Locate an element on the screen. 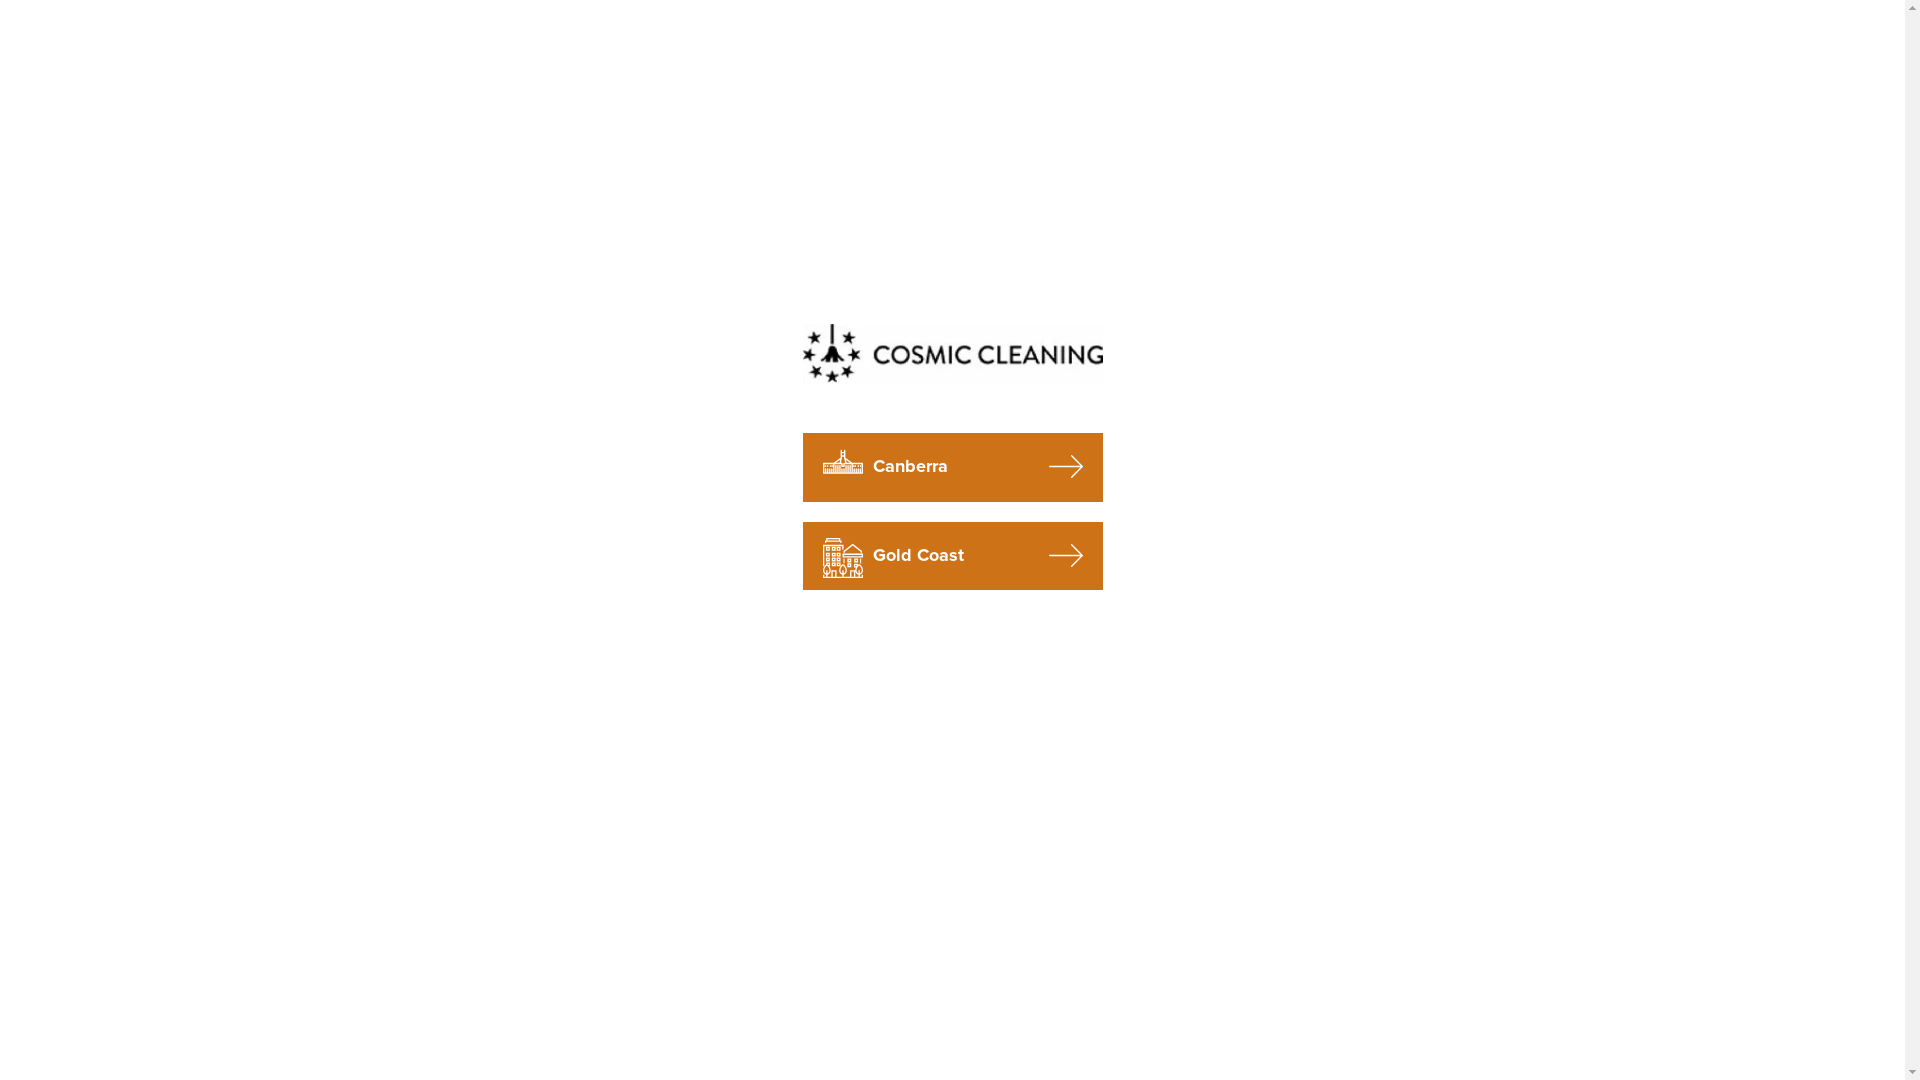  Gold Coast is located at coordinates (952, 556).